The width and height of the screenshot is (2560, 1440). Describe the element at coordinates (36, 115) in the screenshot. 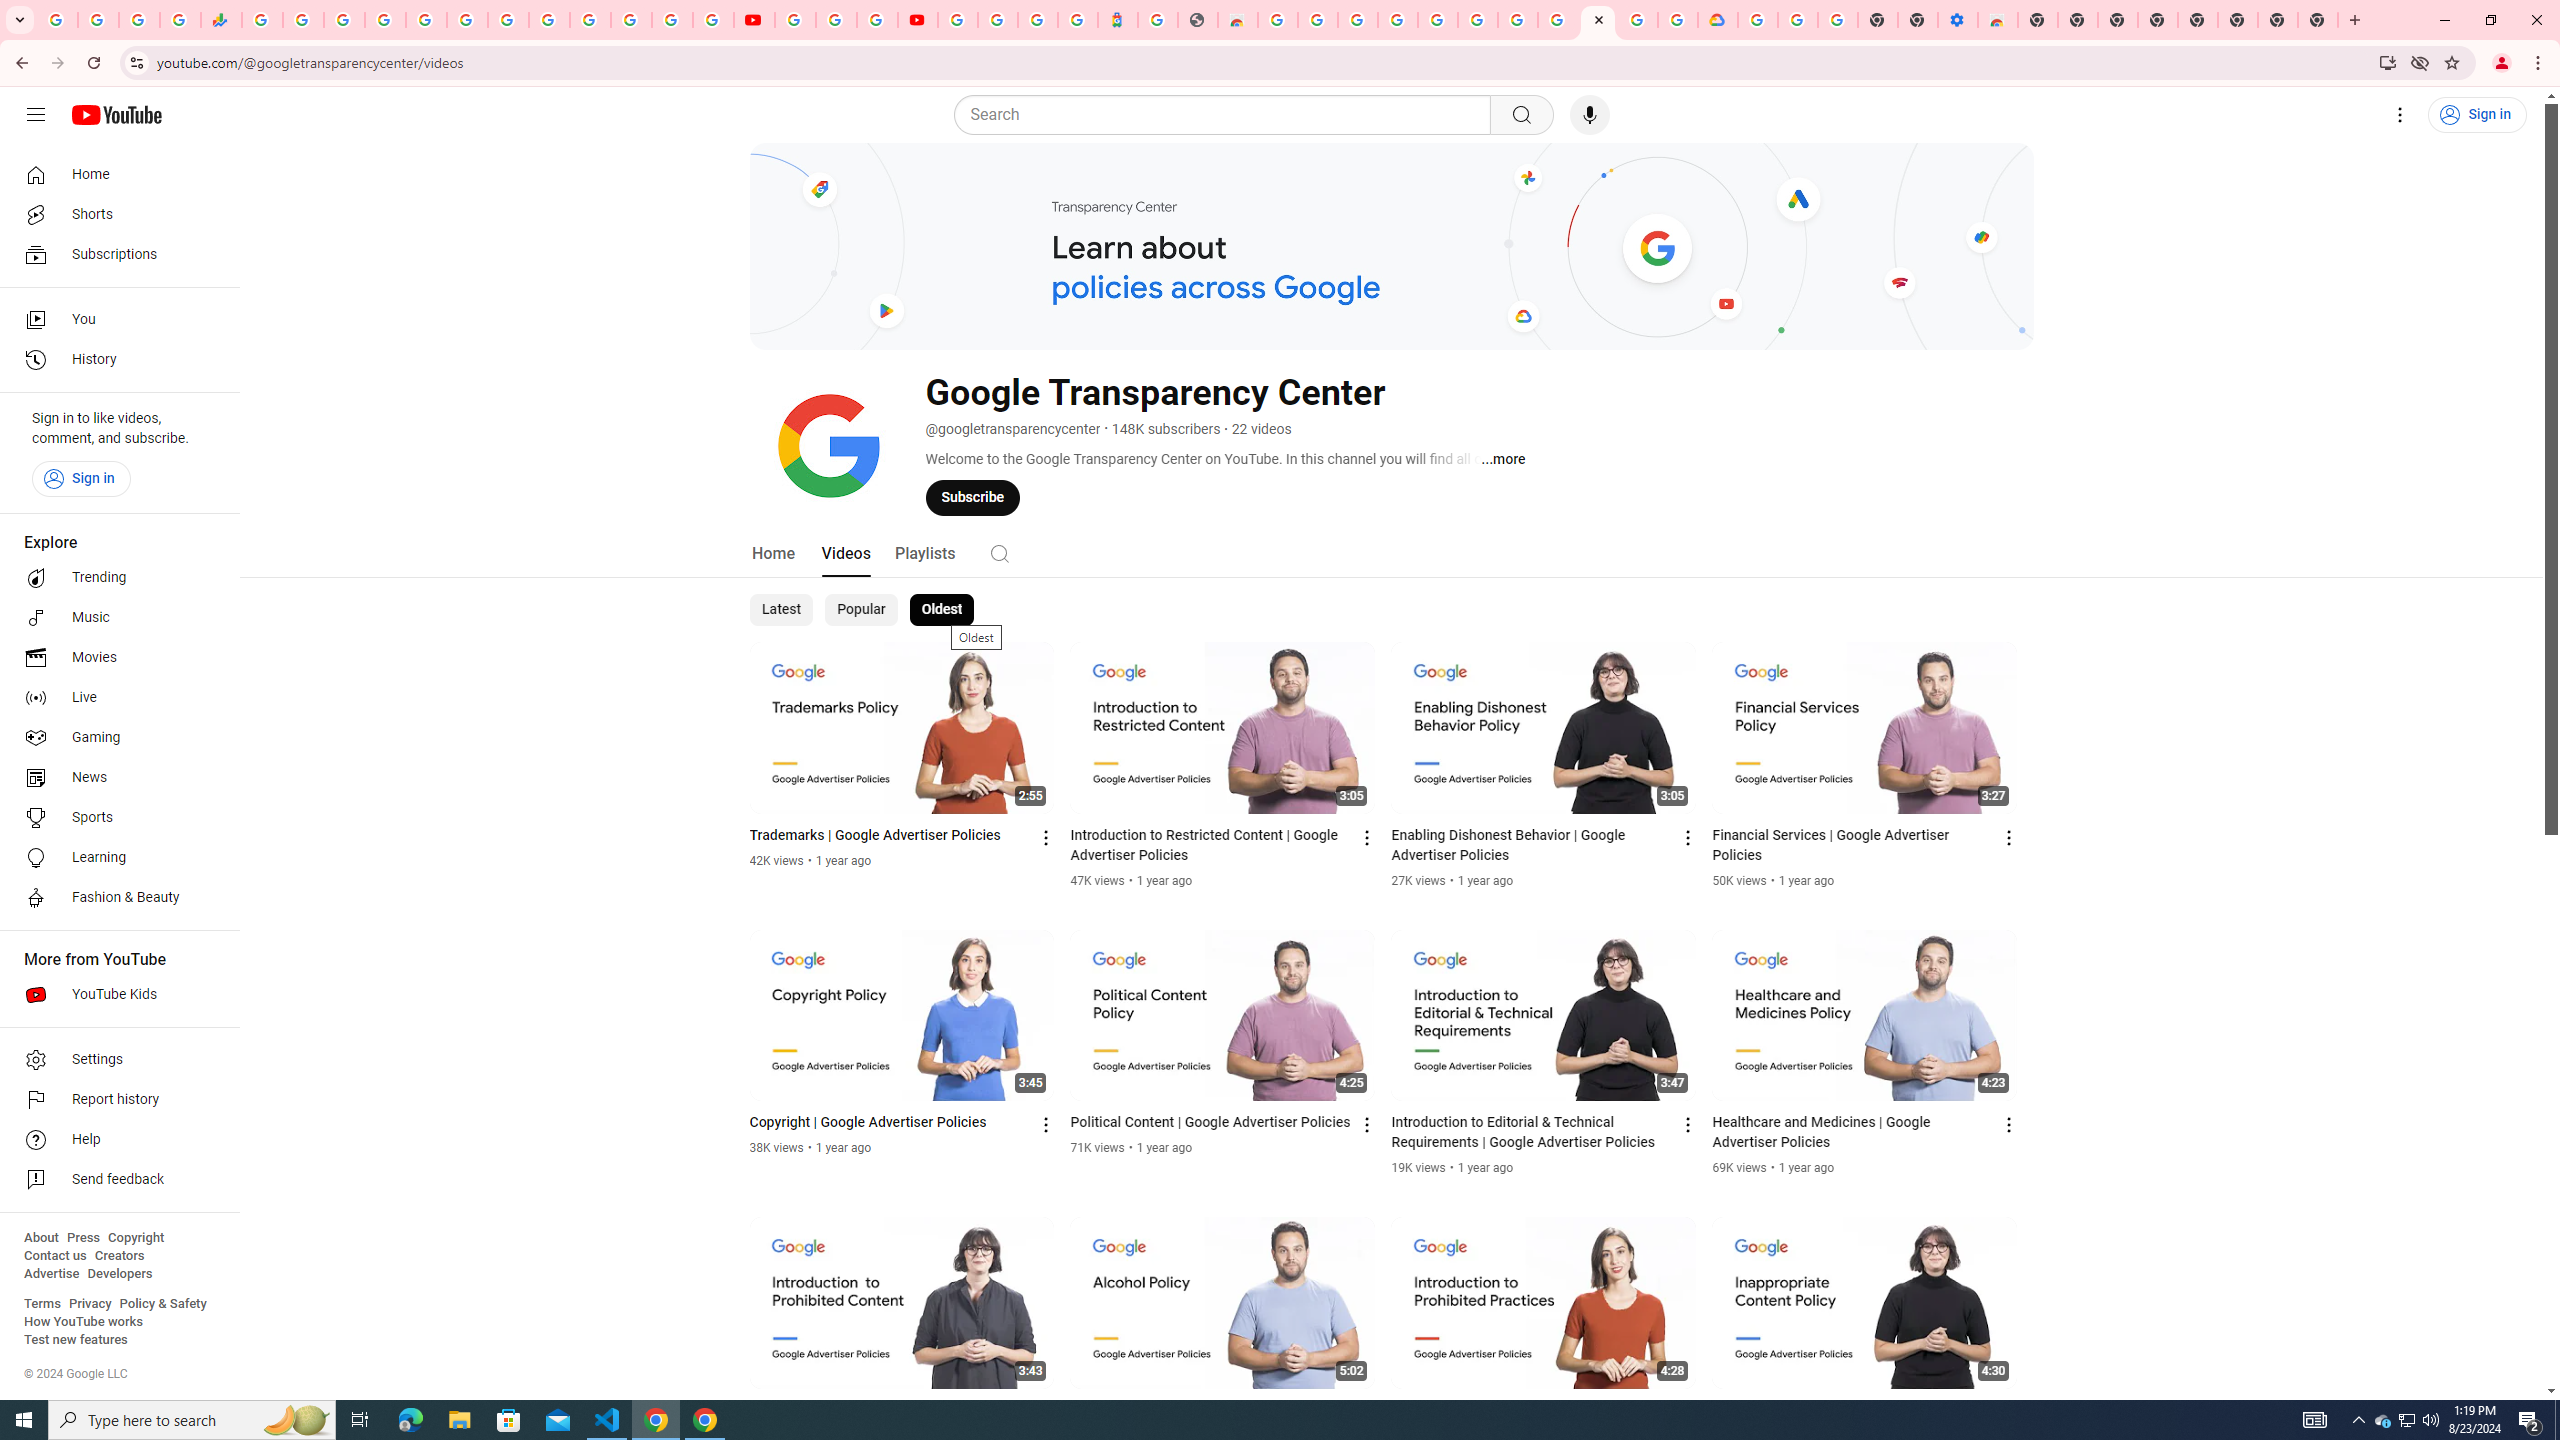

I see `Guide` at that location.